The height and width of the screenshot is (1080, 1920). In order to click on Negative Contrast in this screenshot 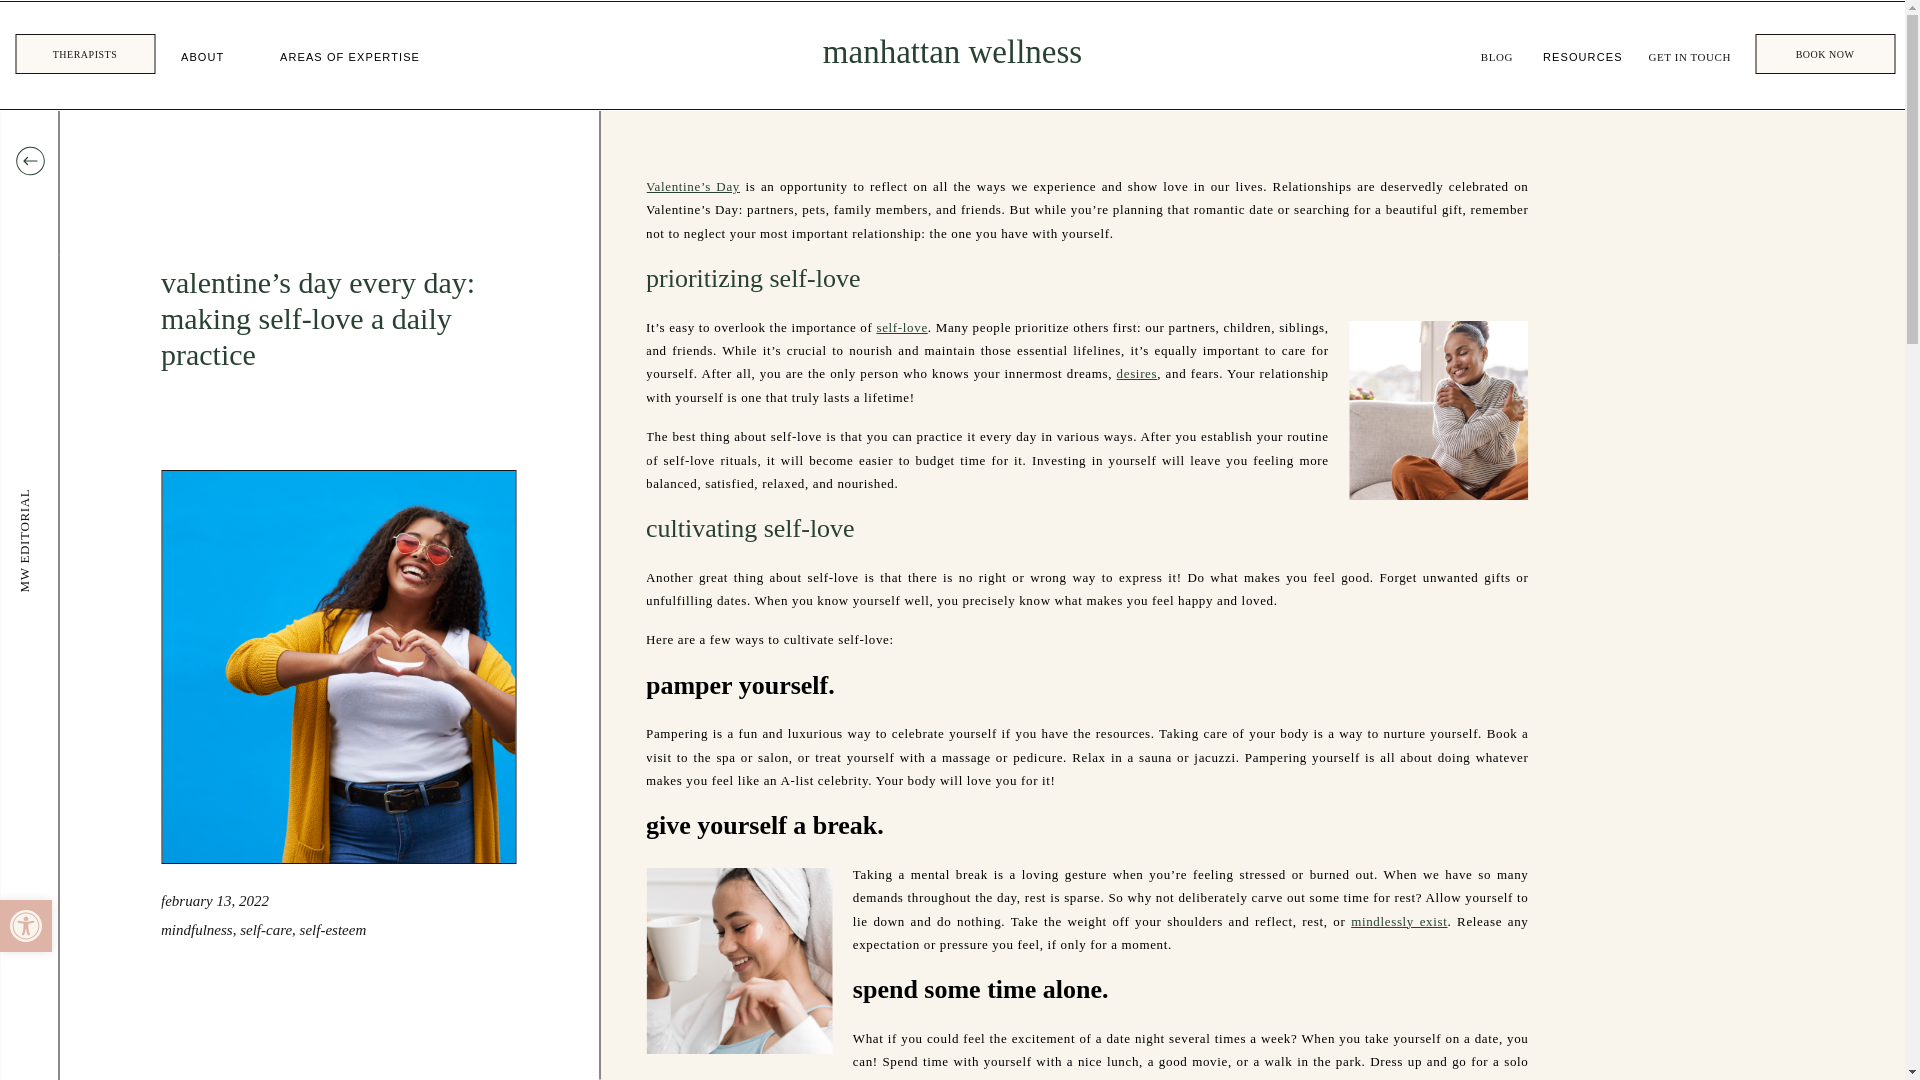, I will do `click(85, 54)`.